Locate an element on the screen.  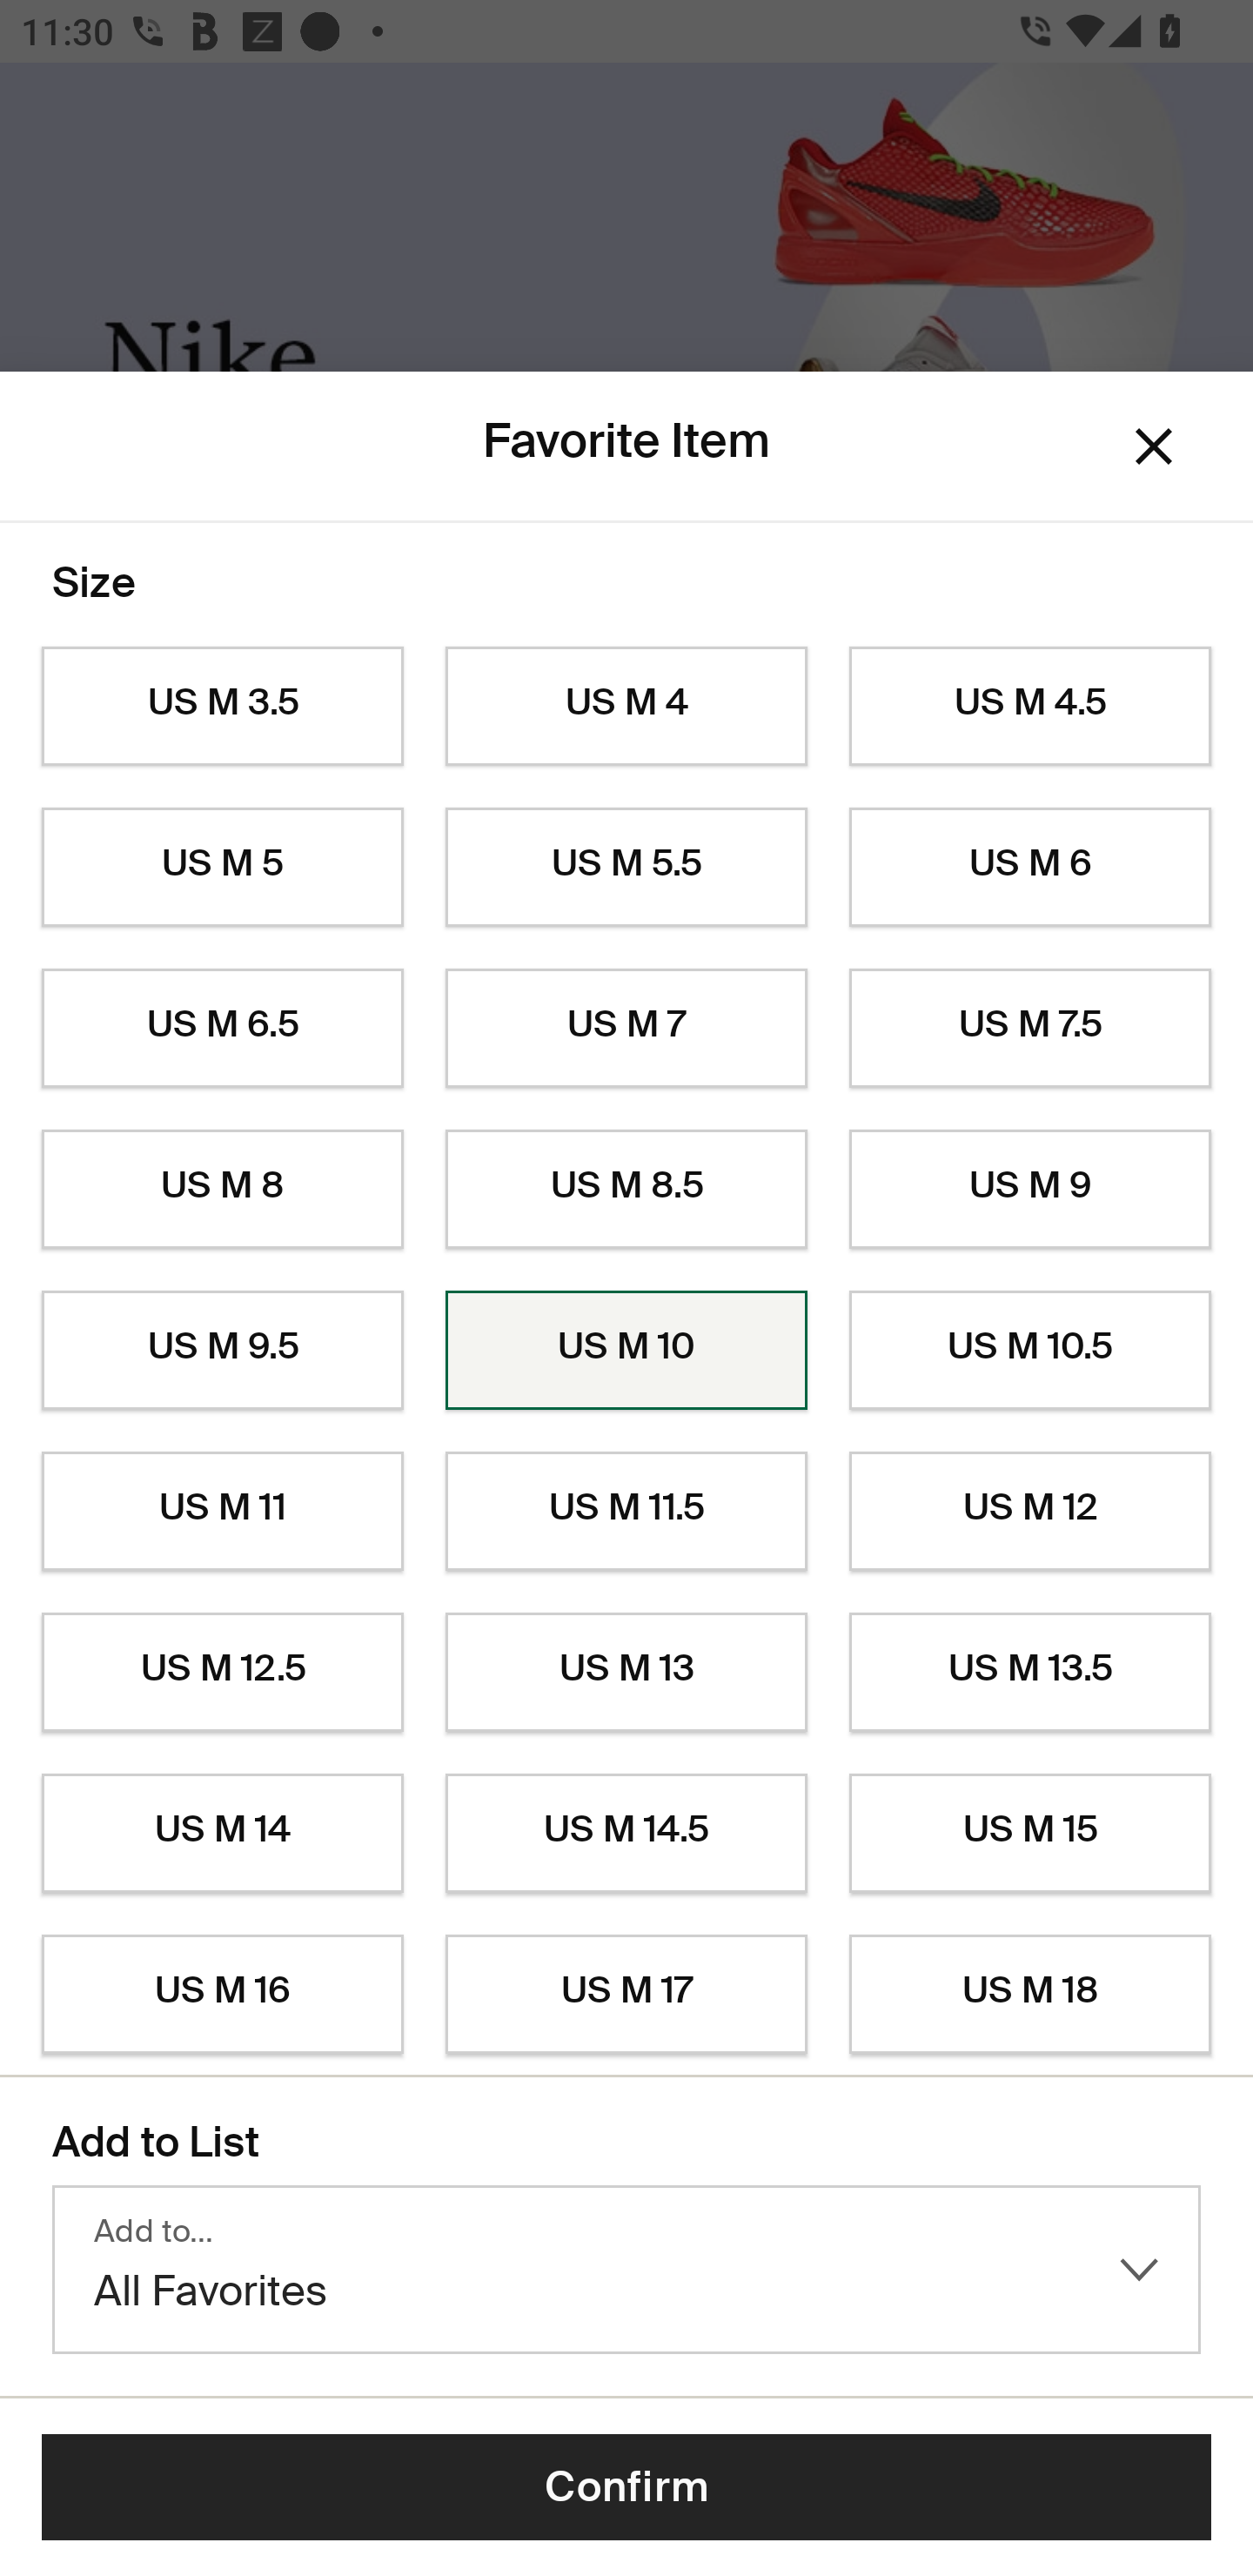
US M 8.5 is located at coordinates (626, 1190).